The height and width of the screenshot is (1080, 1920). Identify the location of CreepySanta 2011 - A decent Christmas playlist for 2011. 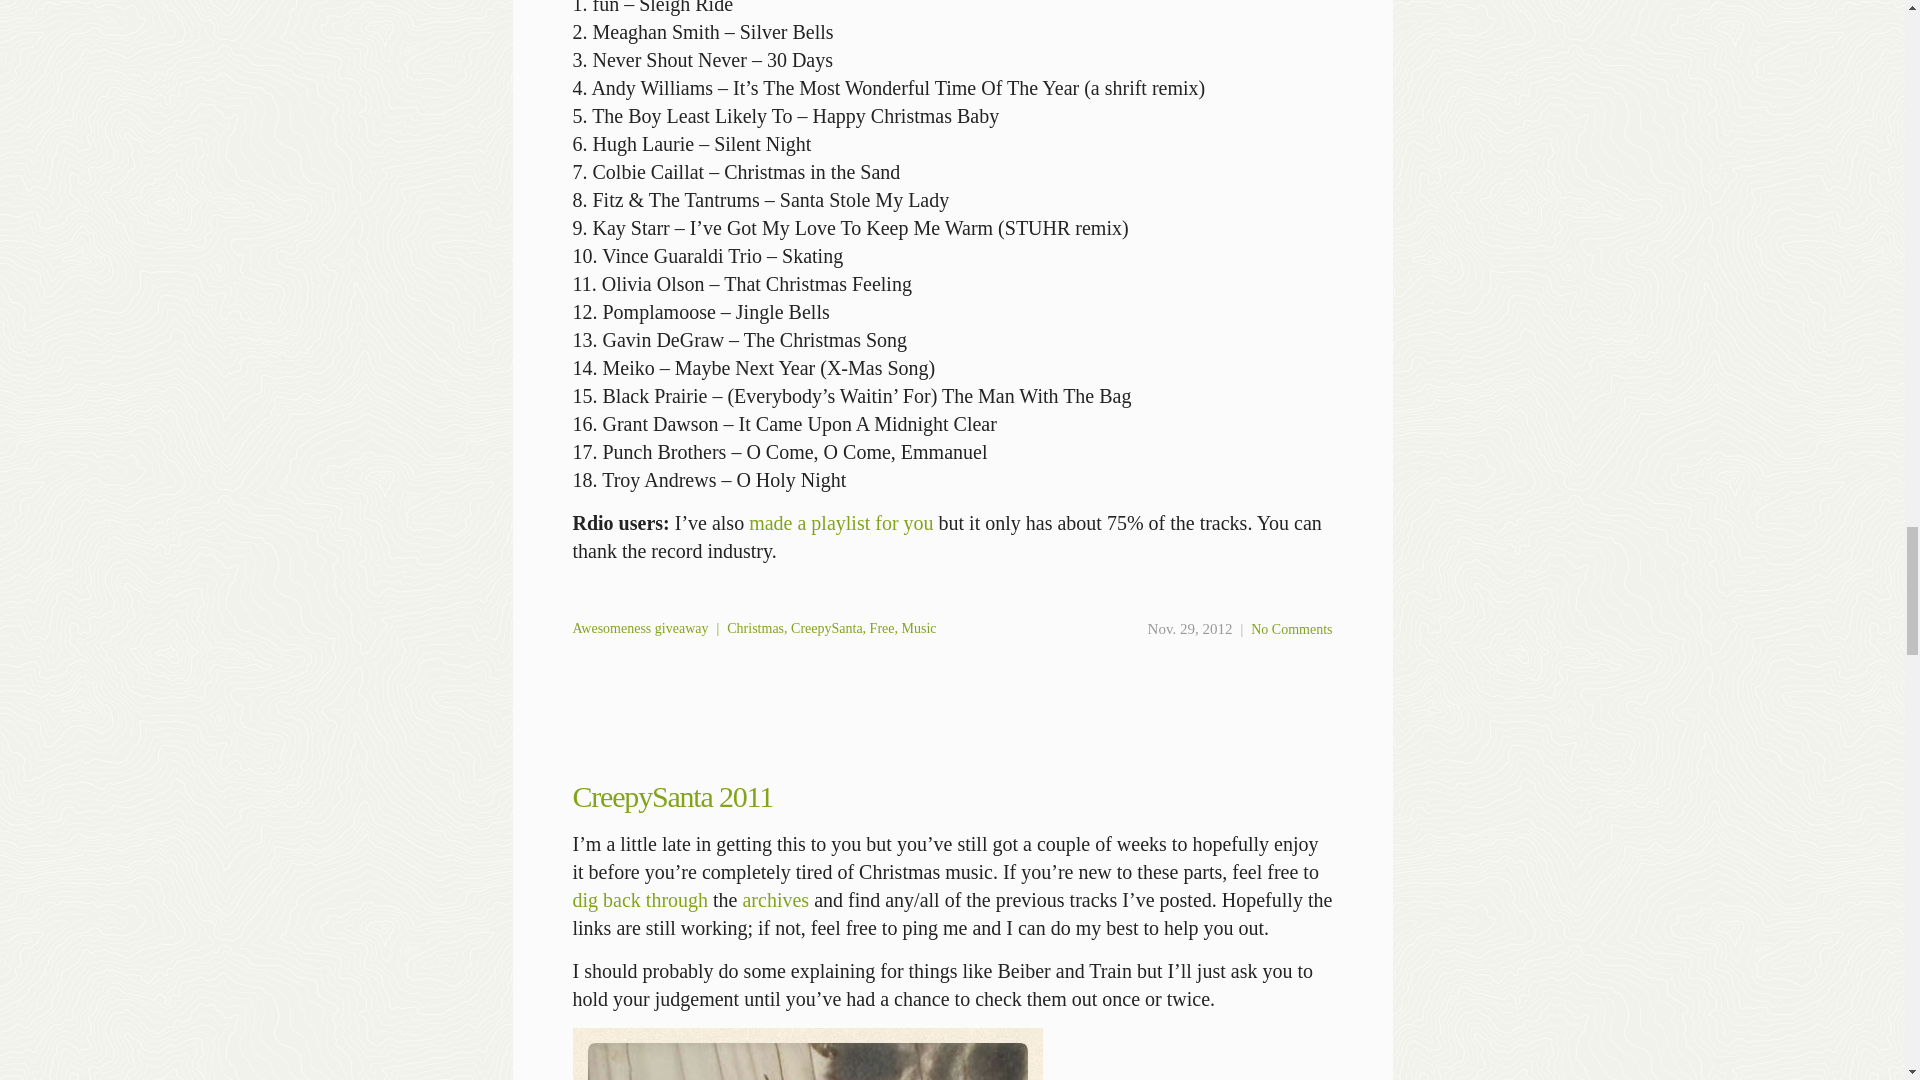
(807, 1054).